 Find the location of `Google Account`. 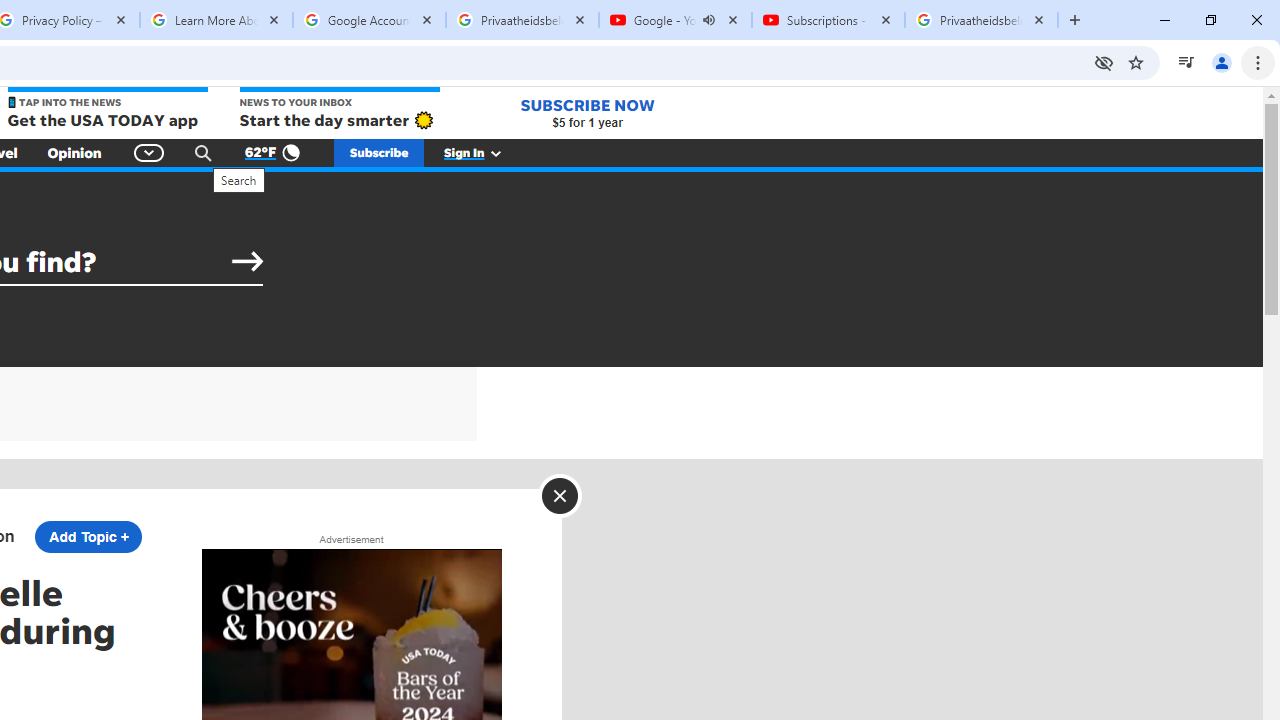

Google Account is located at coordinates (369, 20).